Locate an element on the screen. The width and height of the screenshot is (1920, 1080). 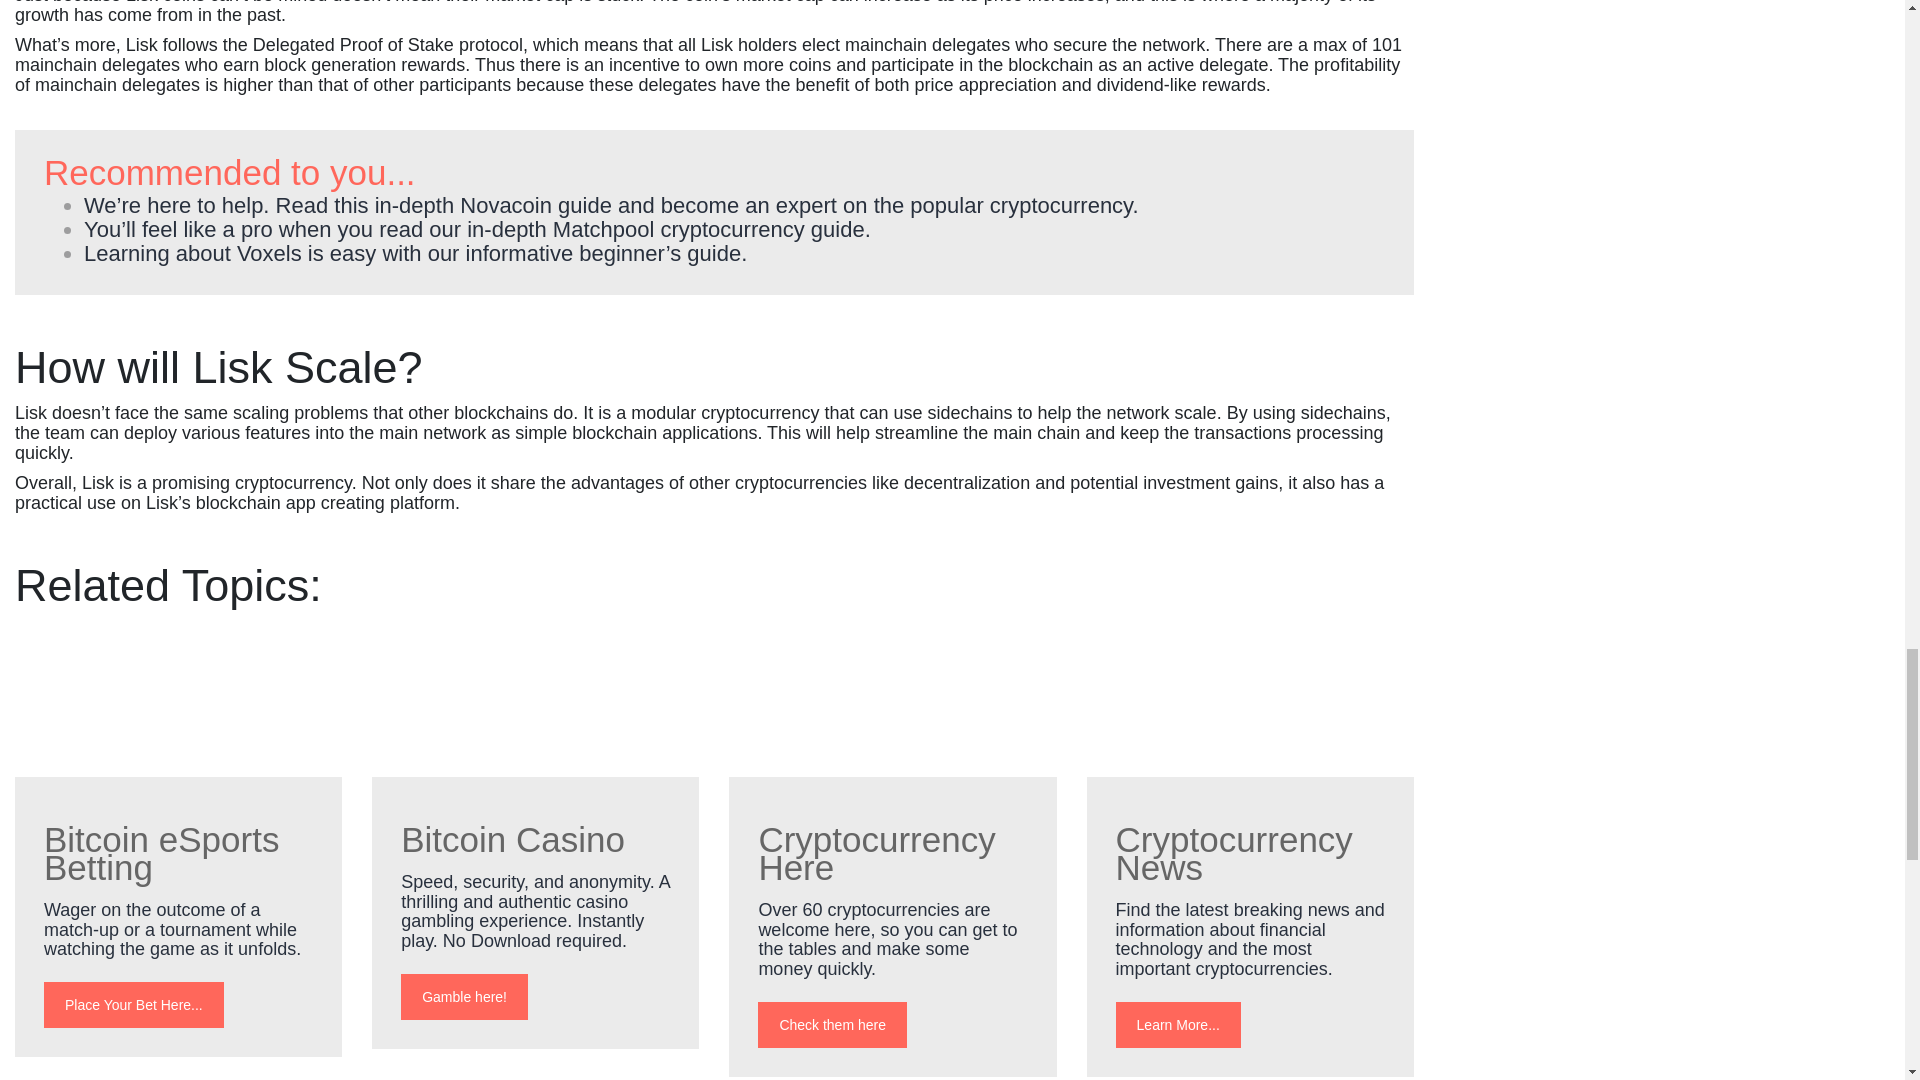
Bitcoin eSports Betting is located at coordinates (161, 852).